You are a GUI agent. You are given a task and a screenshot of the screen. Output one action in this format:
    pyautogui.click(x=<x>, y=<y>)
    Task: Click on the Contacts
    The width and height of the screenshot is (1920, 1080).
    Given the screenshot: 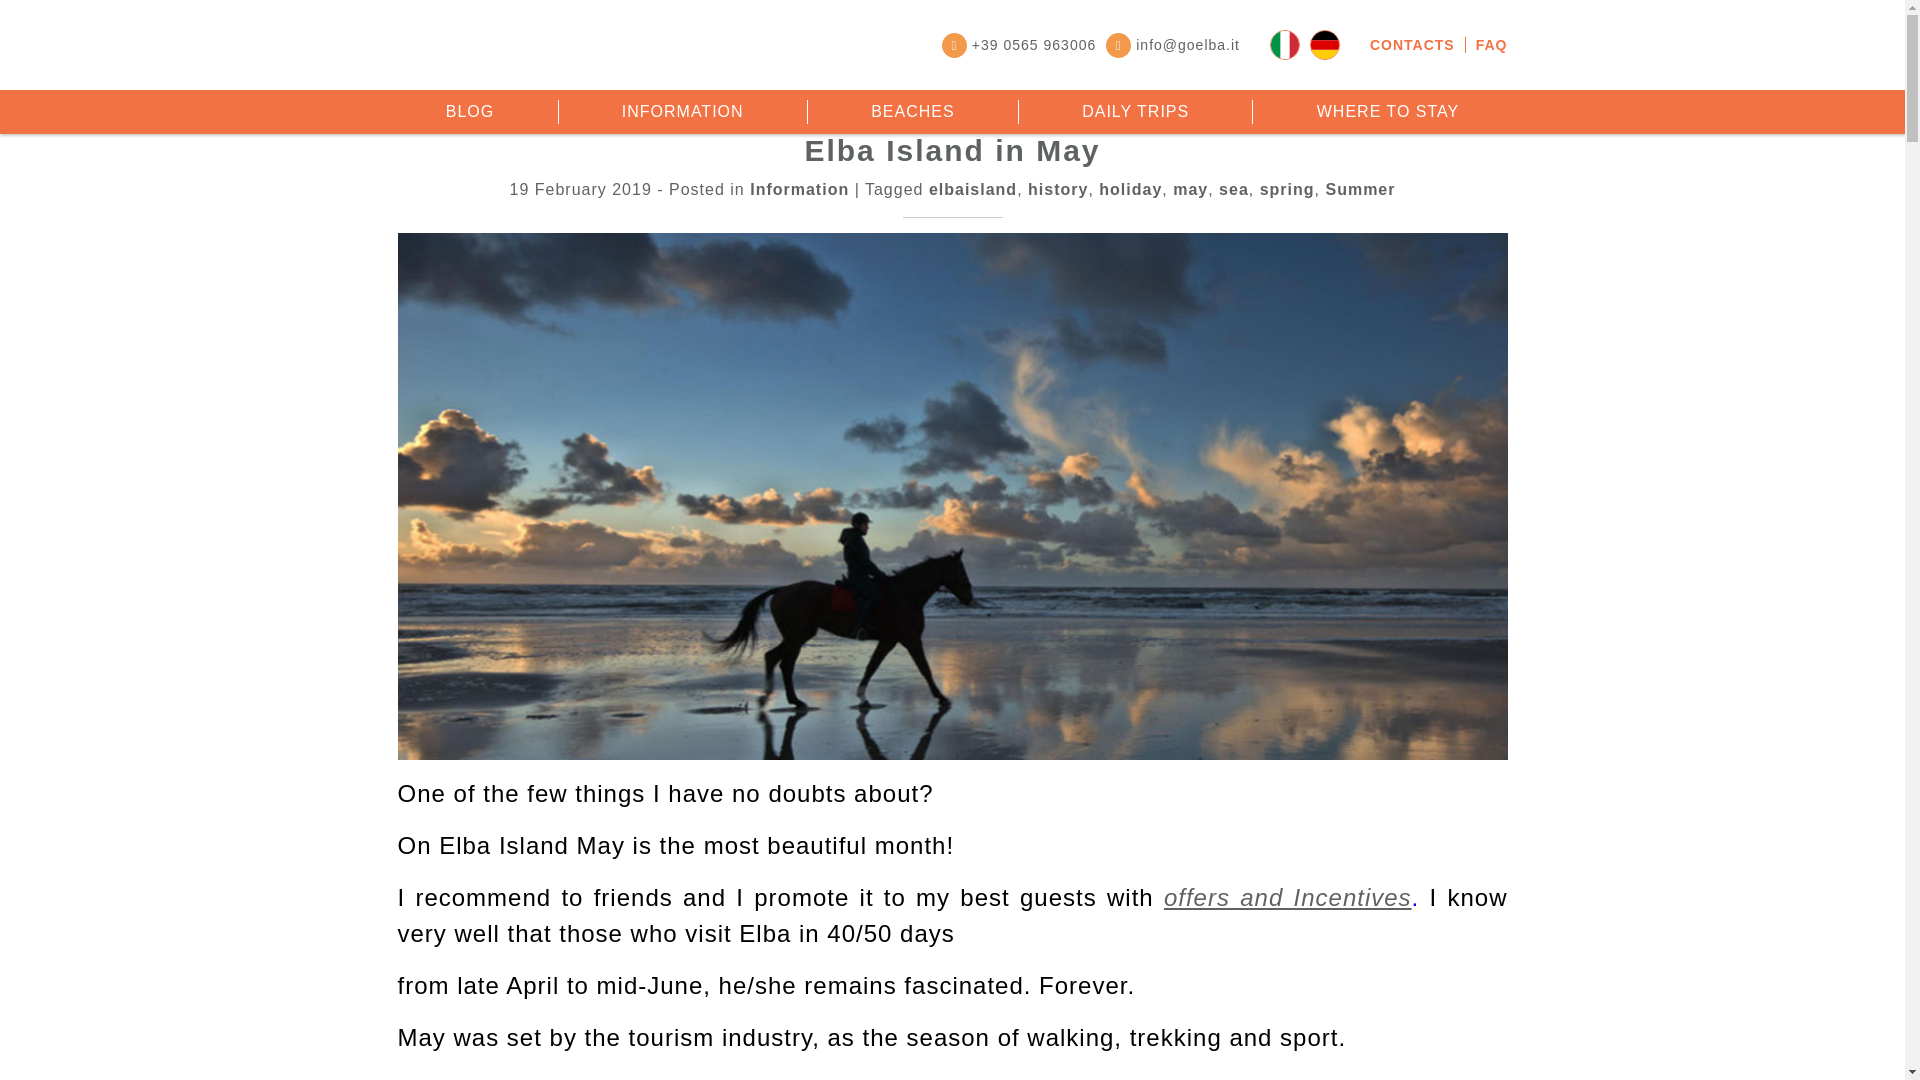 What is the action you would take?
    pyautogui.click(x=1418, y=44)
    